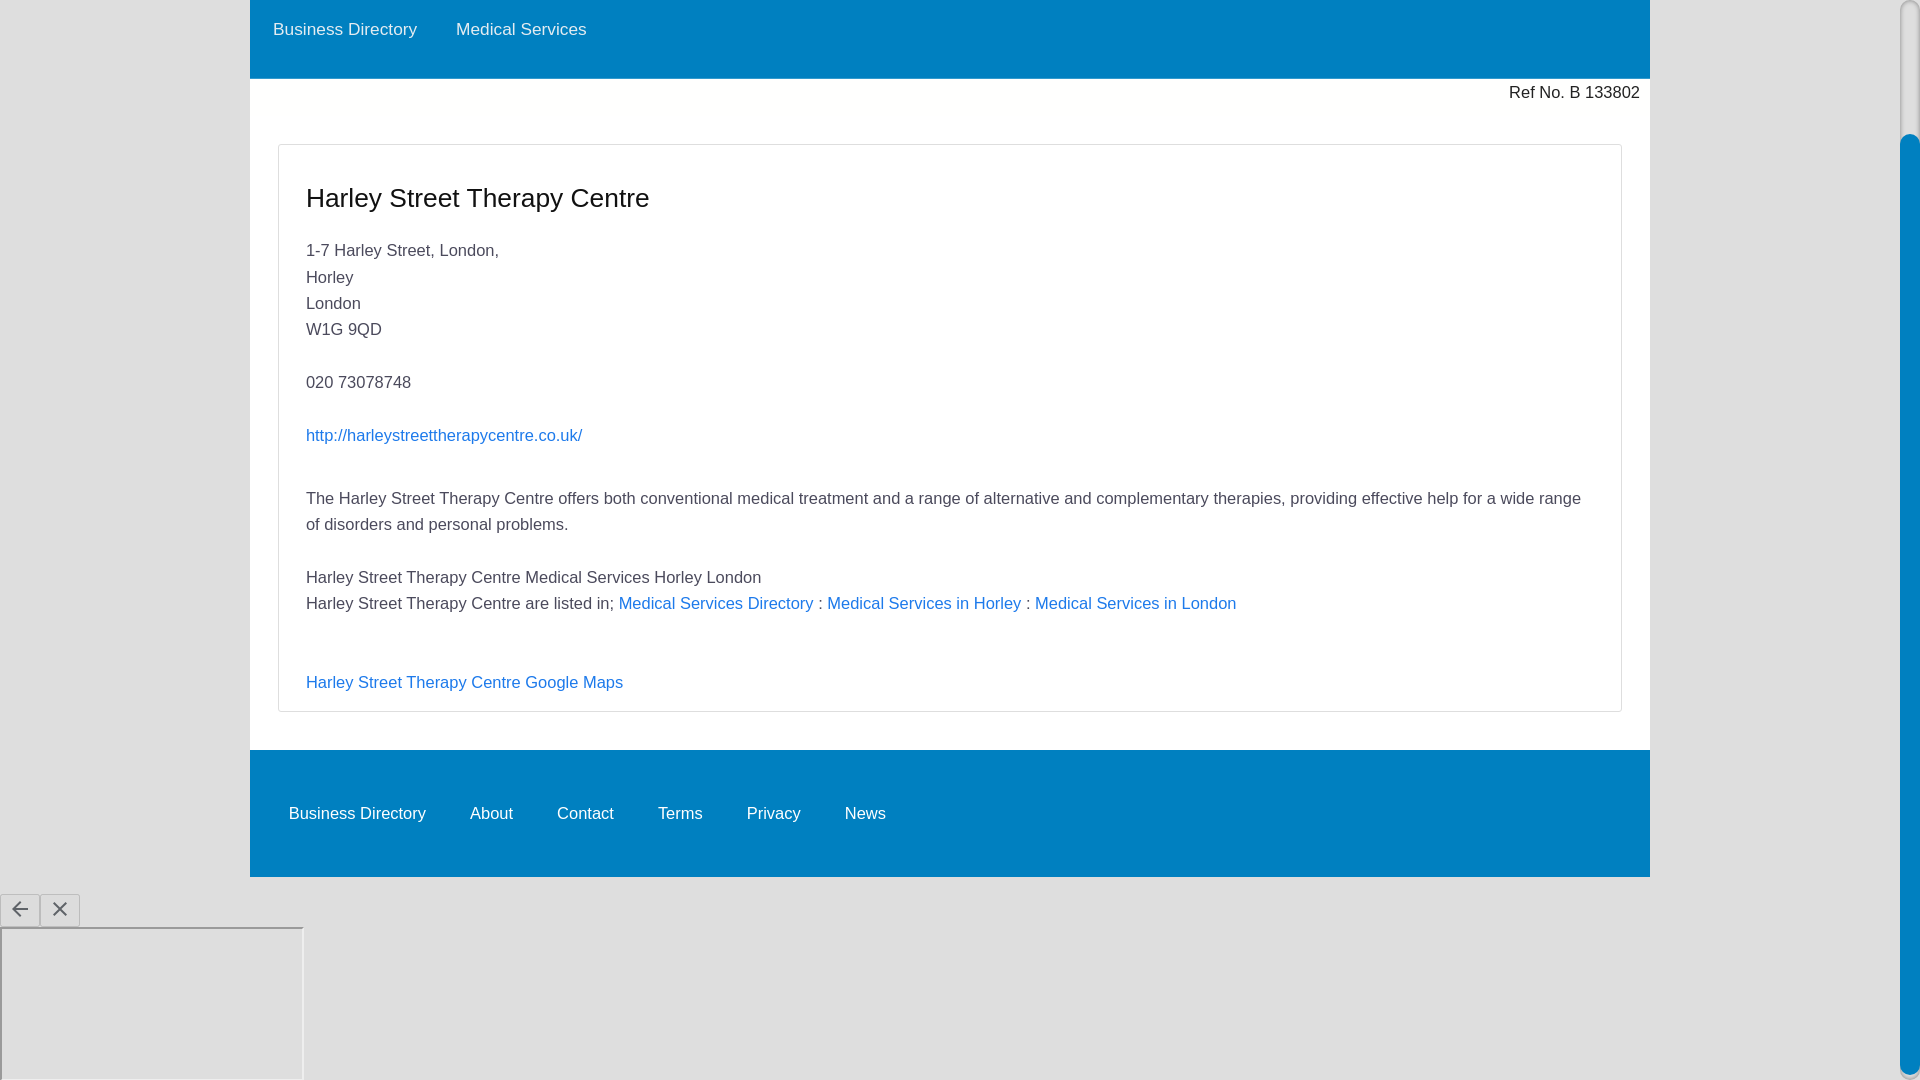 This screenshot has height=1080, width=1920. I want to click on Terms, so click(680, 812).